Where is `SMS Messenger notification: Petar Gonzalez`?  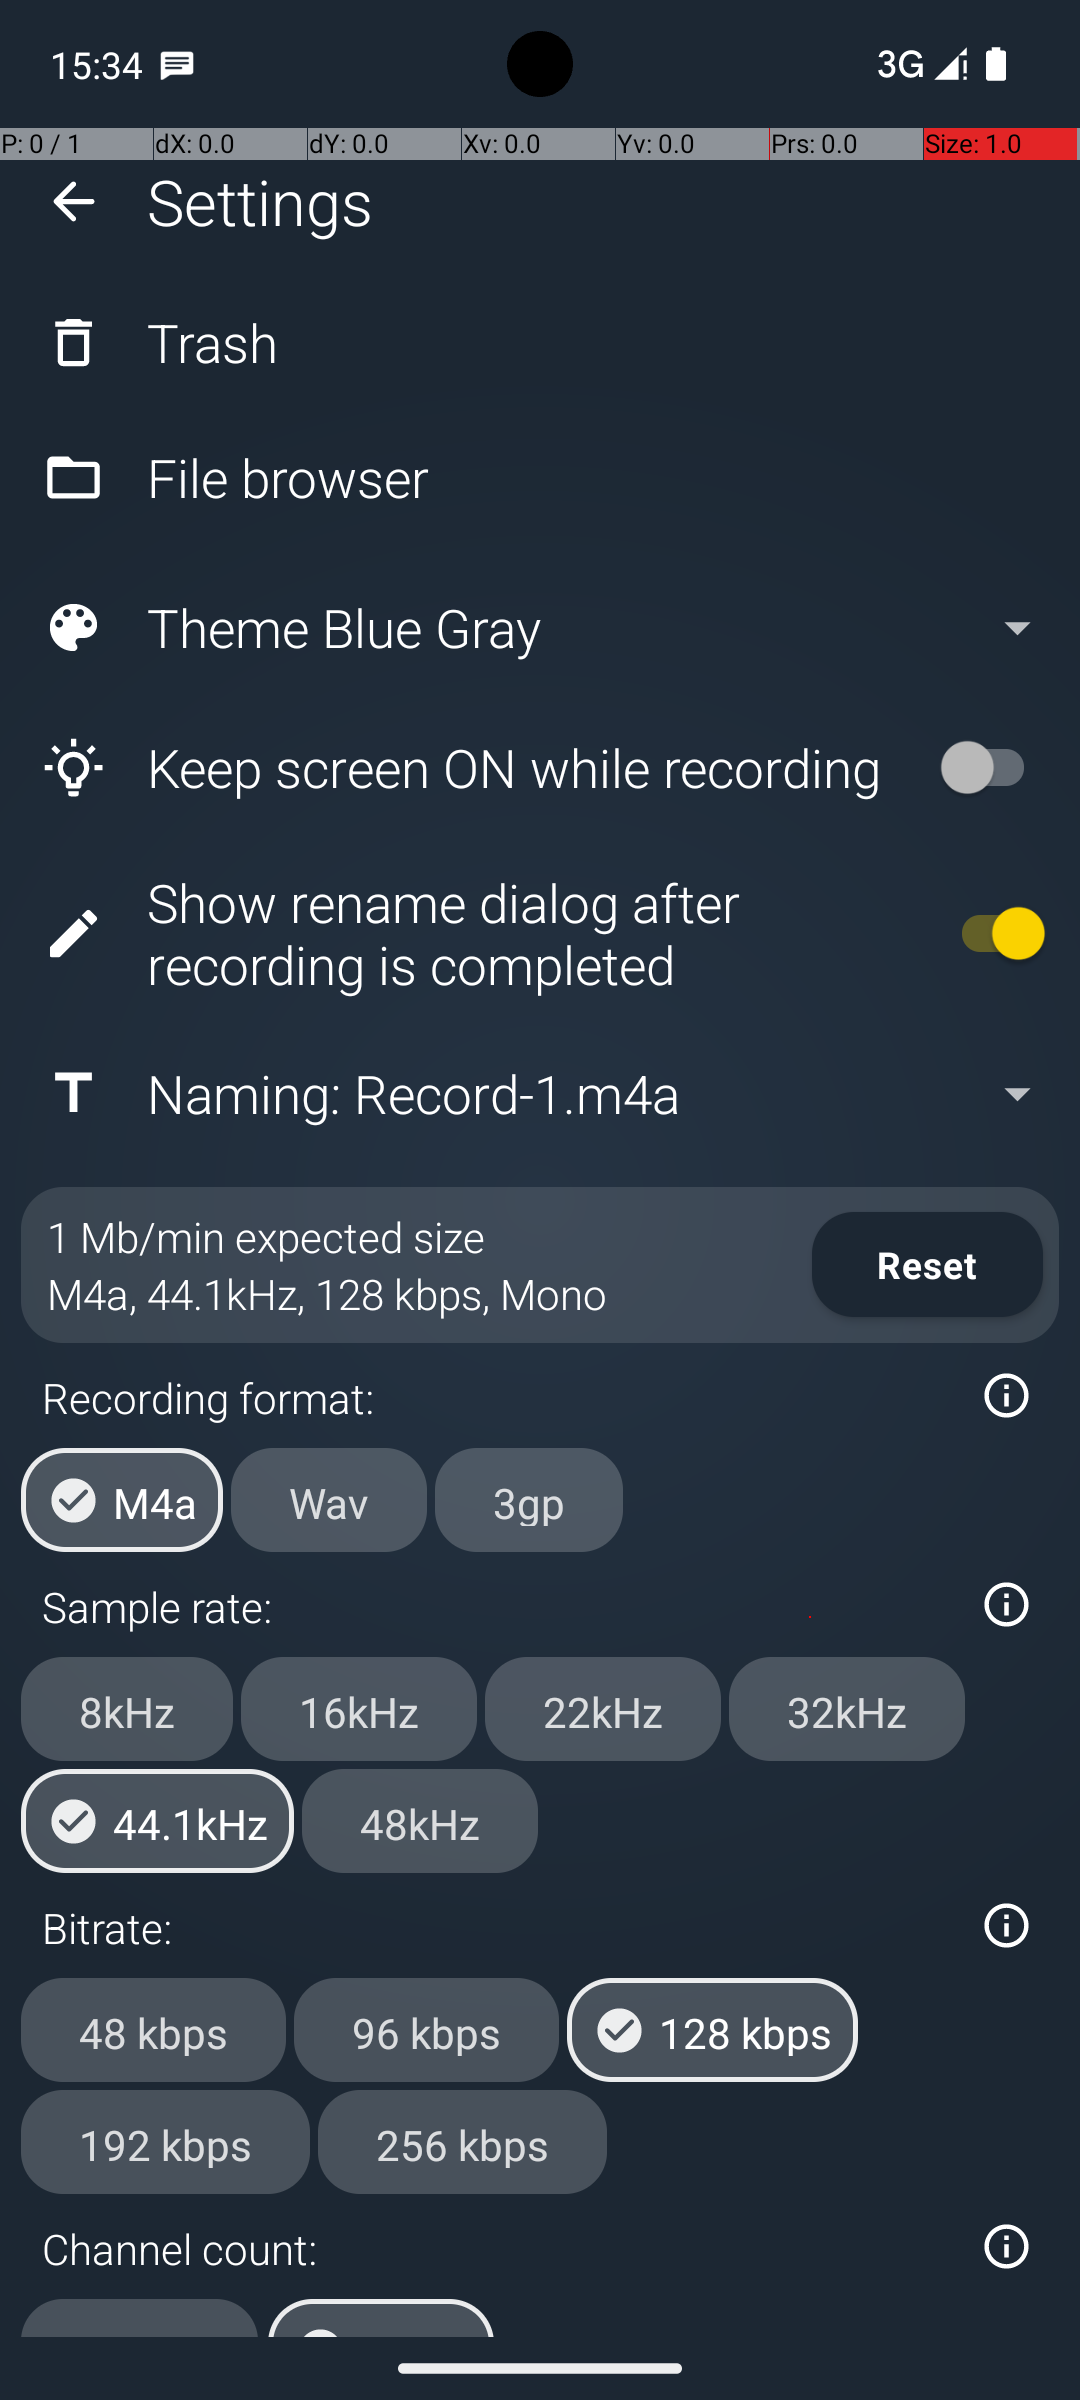 SMS Messenger notification: Petar Gonzalez is located at coordinates (177, 64).